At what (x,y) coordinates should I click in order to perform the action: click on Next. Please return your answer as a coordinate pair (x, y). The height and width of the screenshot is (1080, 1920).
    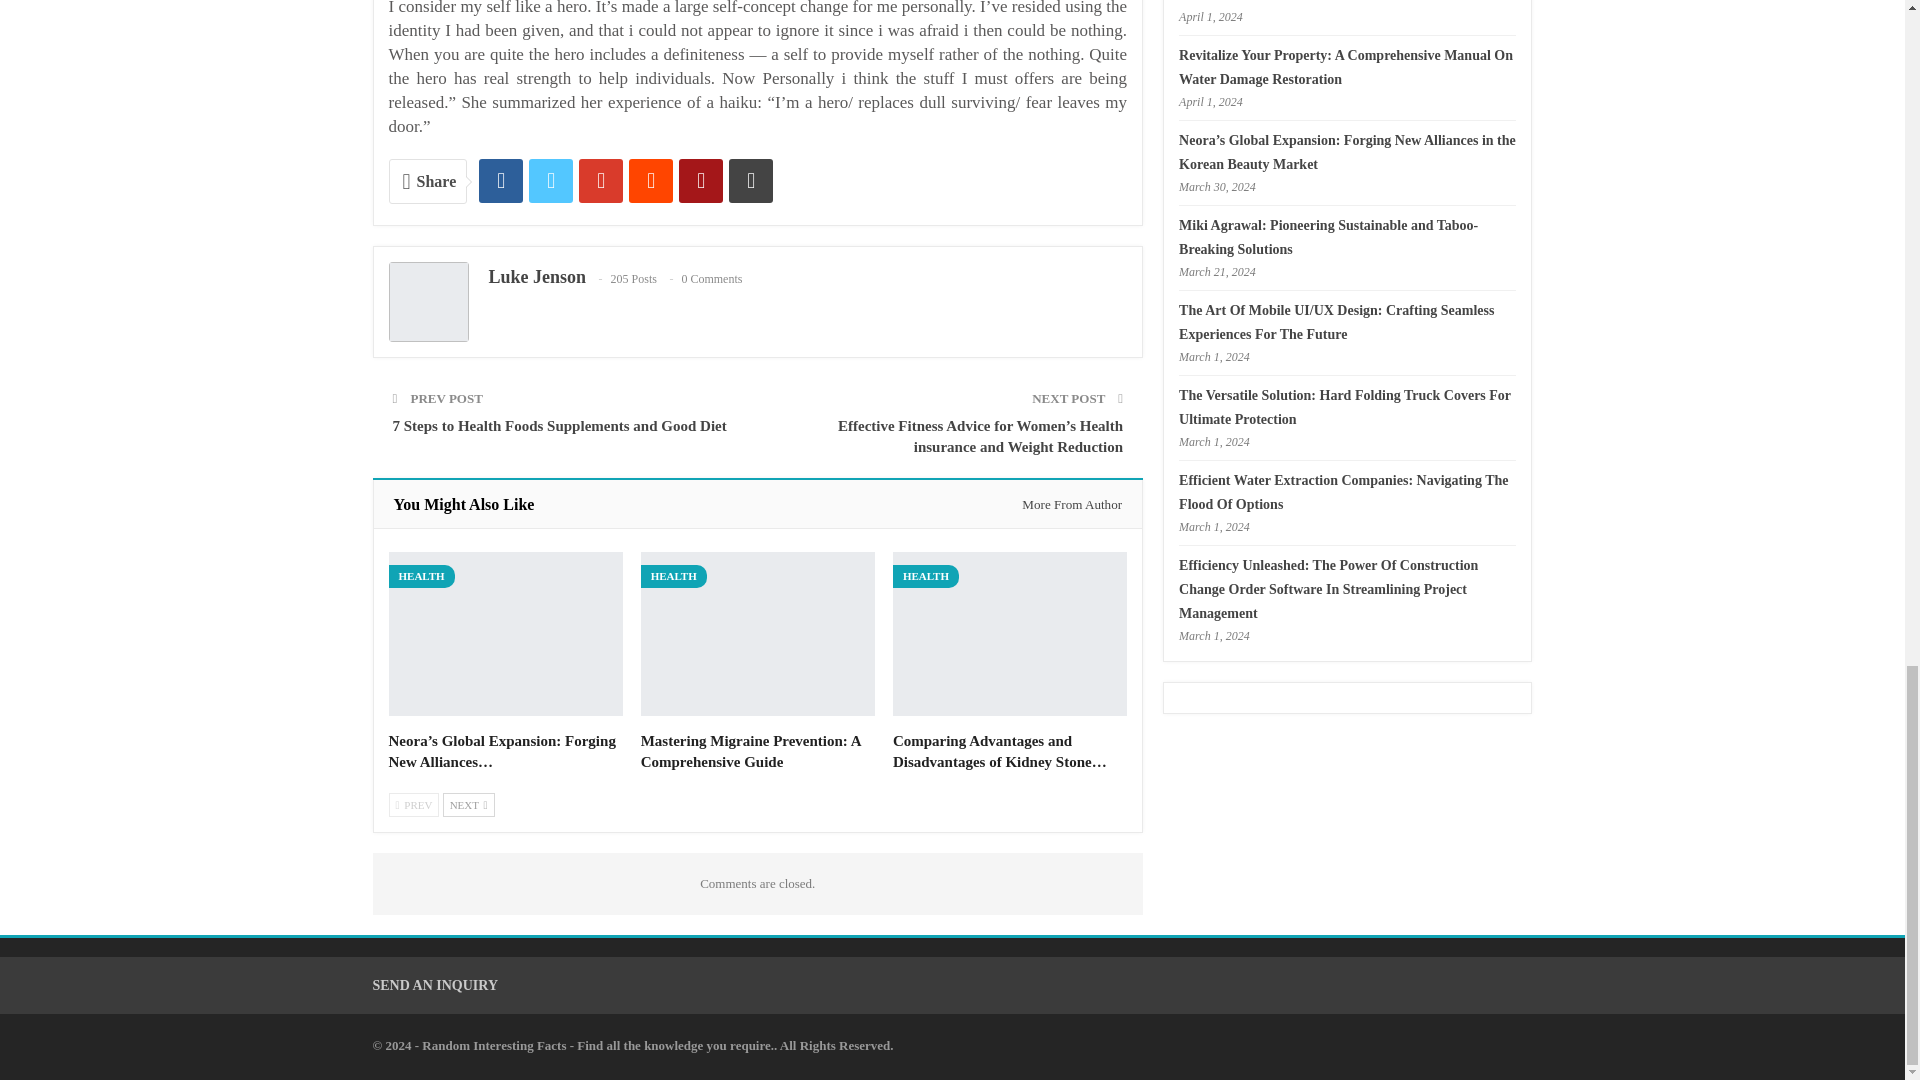
    Looking at the image, I should click on (469, 804).